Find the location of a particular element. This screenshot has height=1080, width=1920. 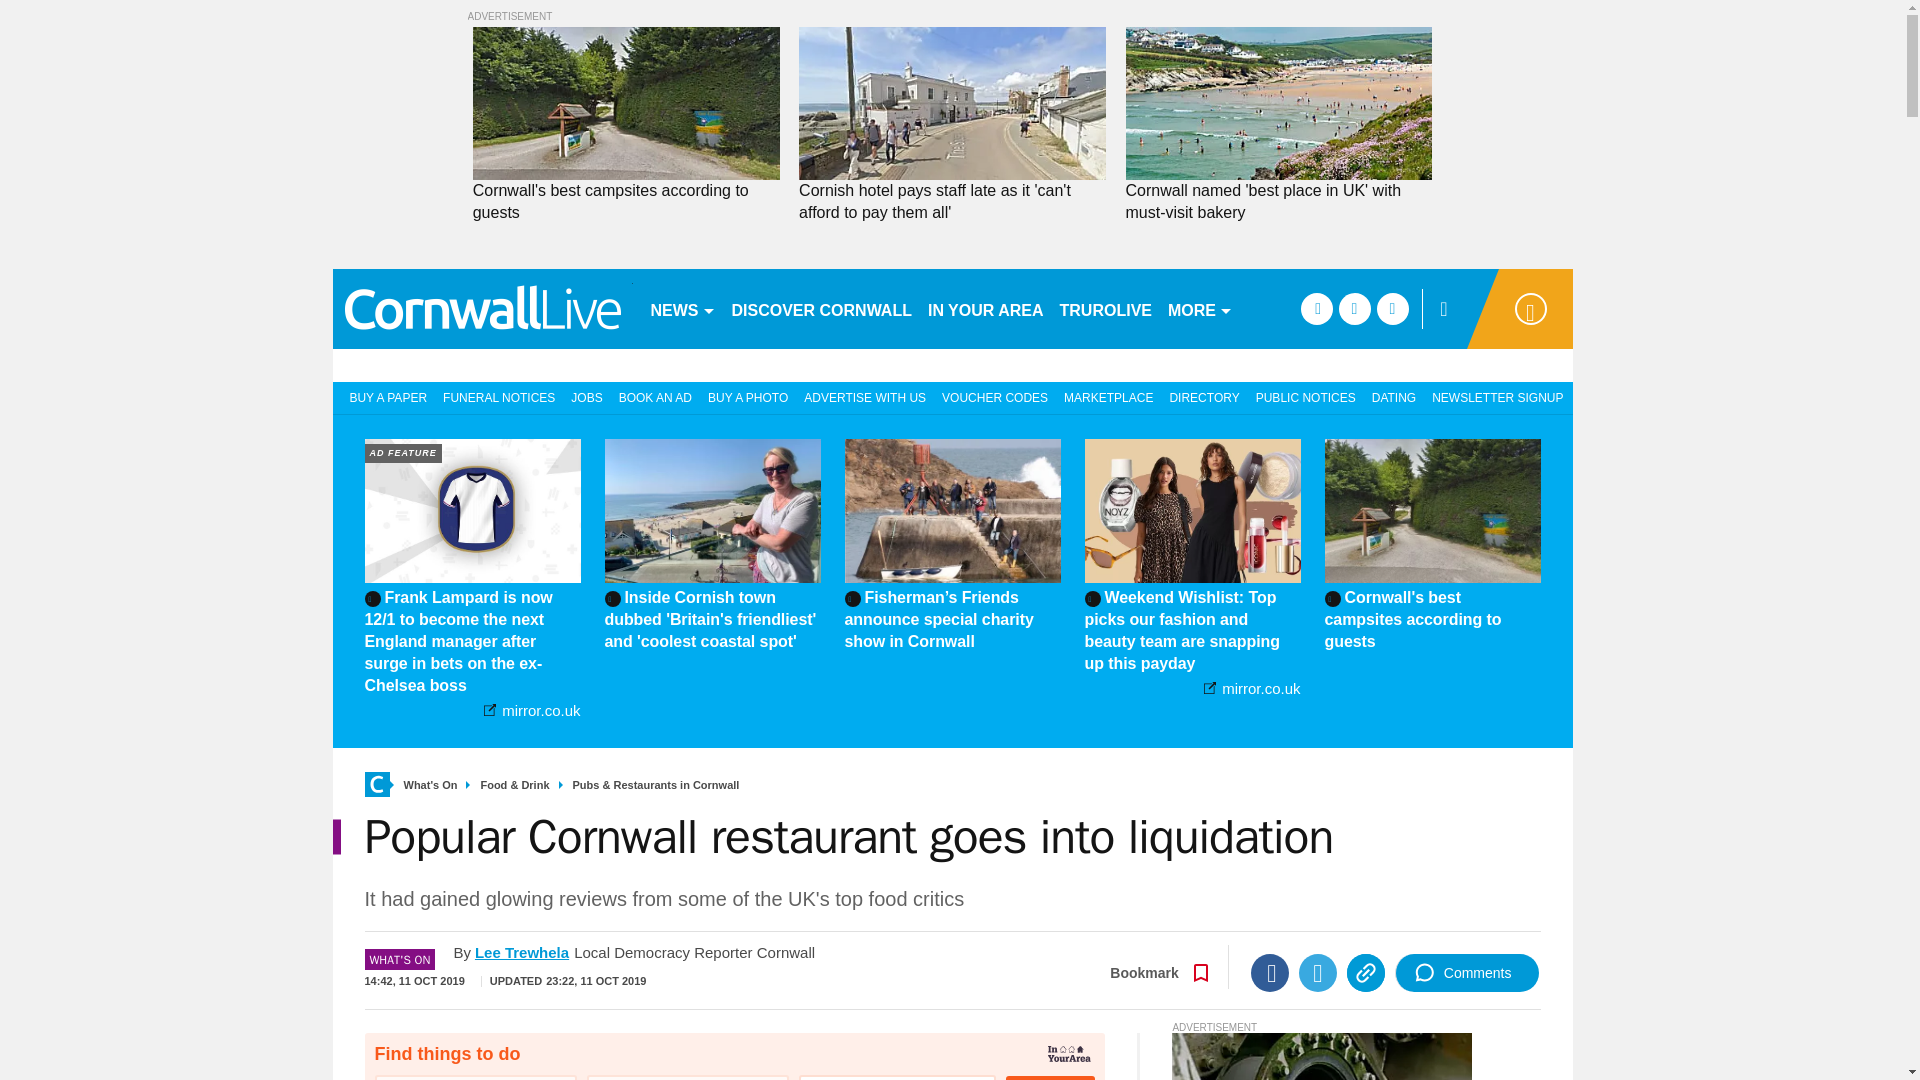

Comments is located at coordinates (1467, 972).